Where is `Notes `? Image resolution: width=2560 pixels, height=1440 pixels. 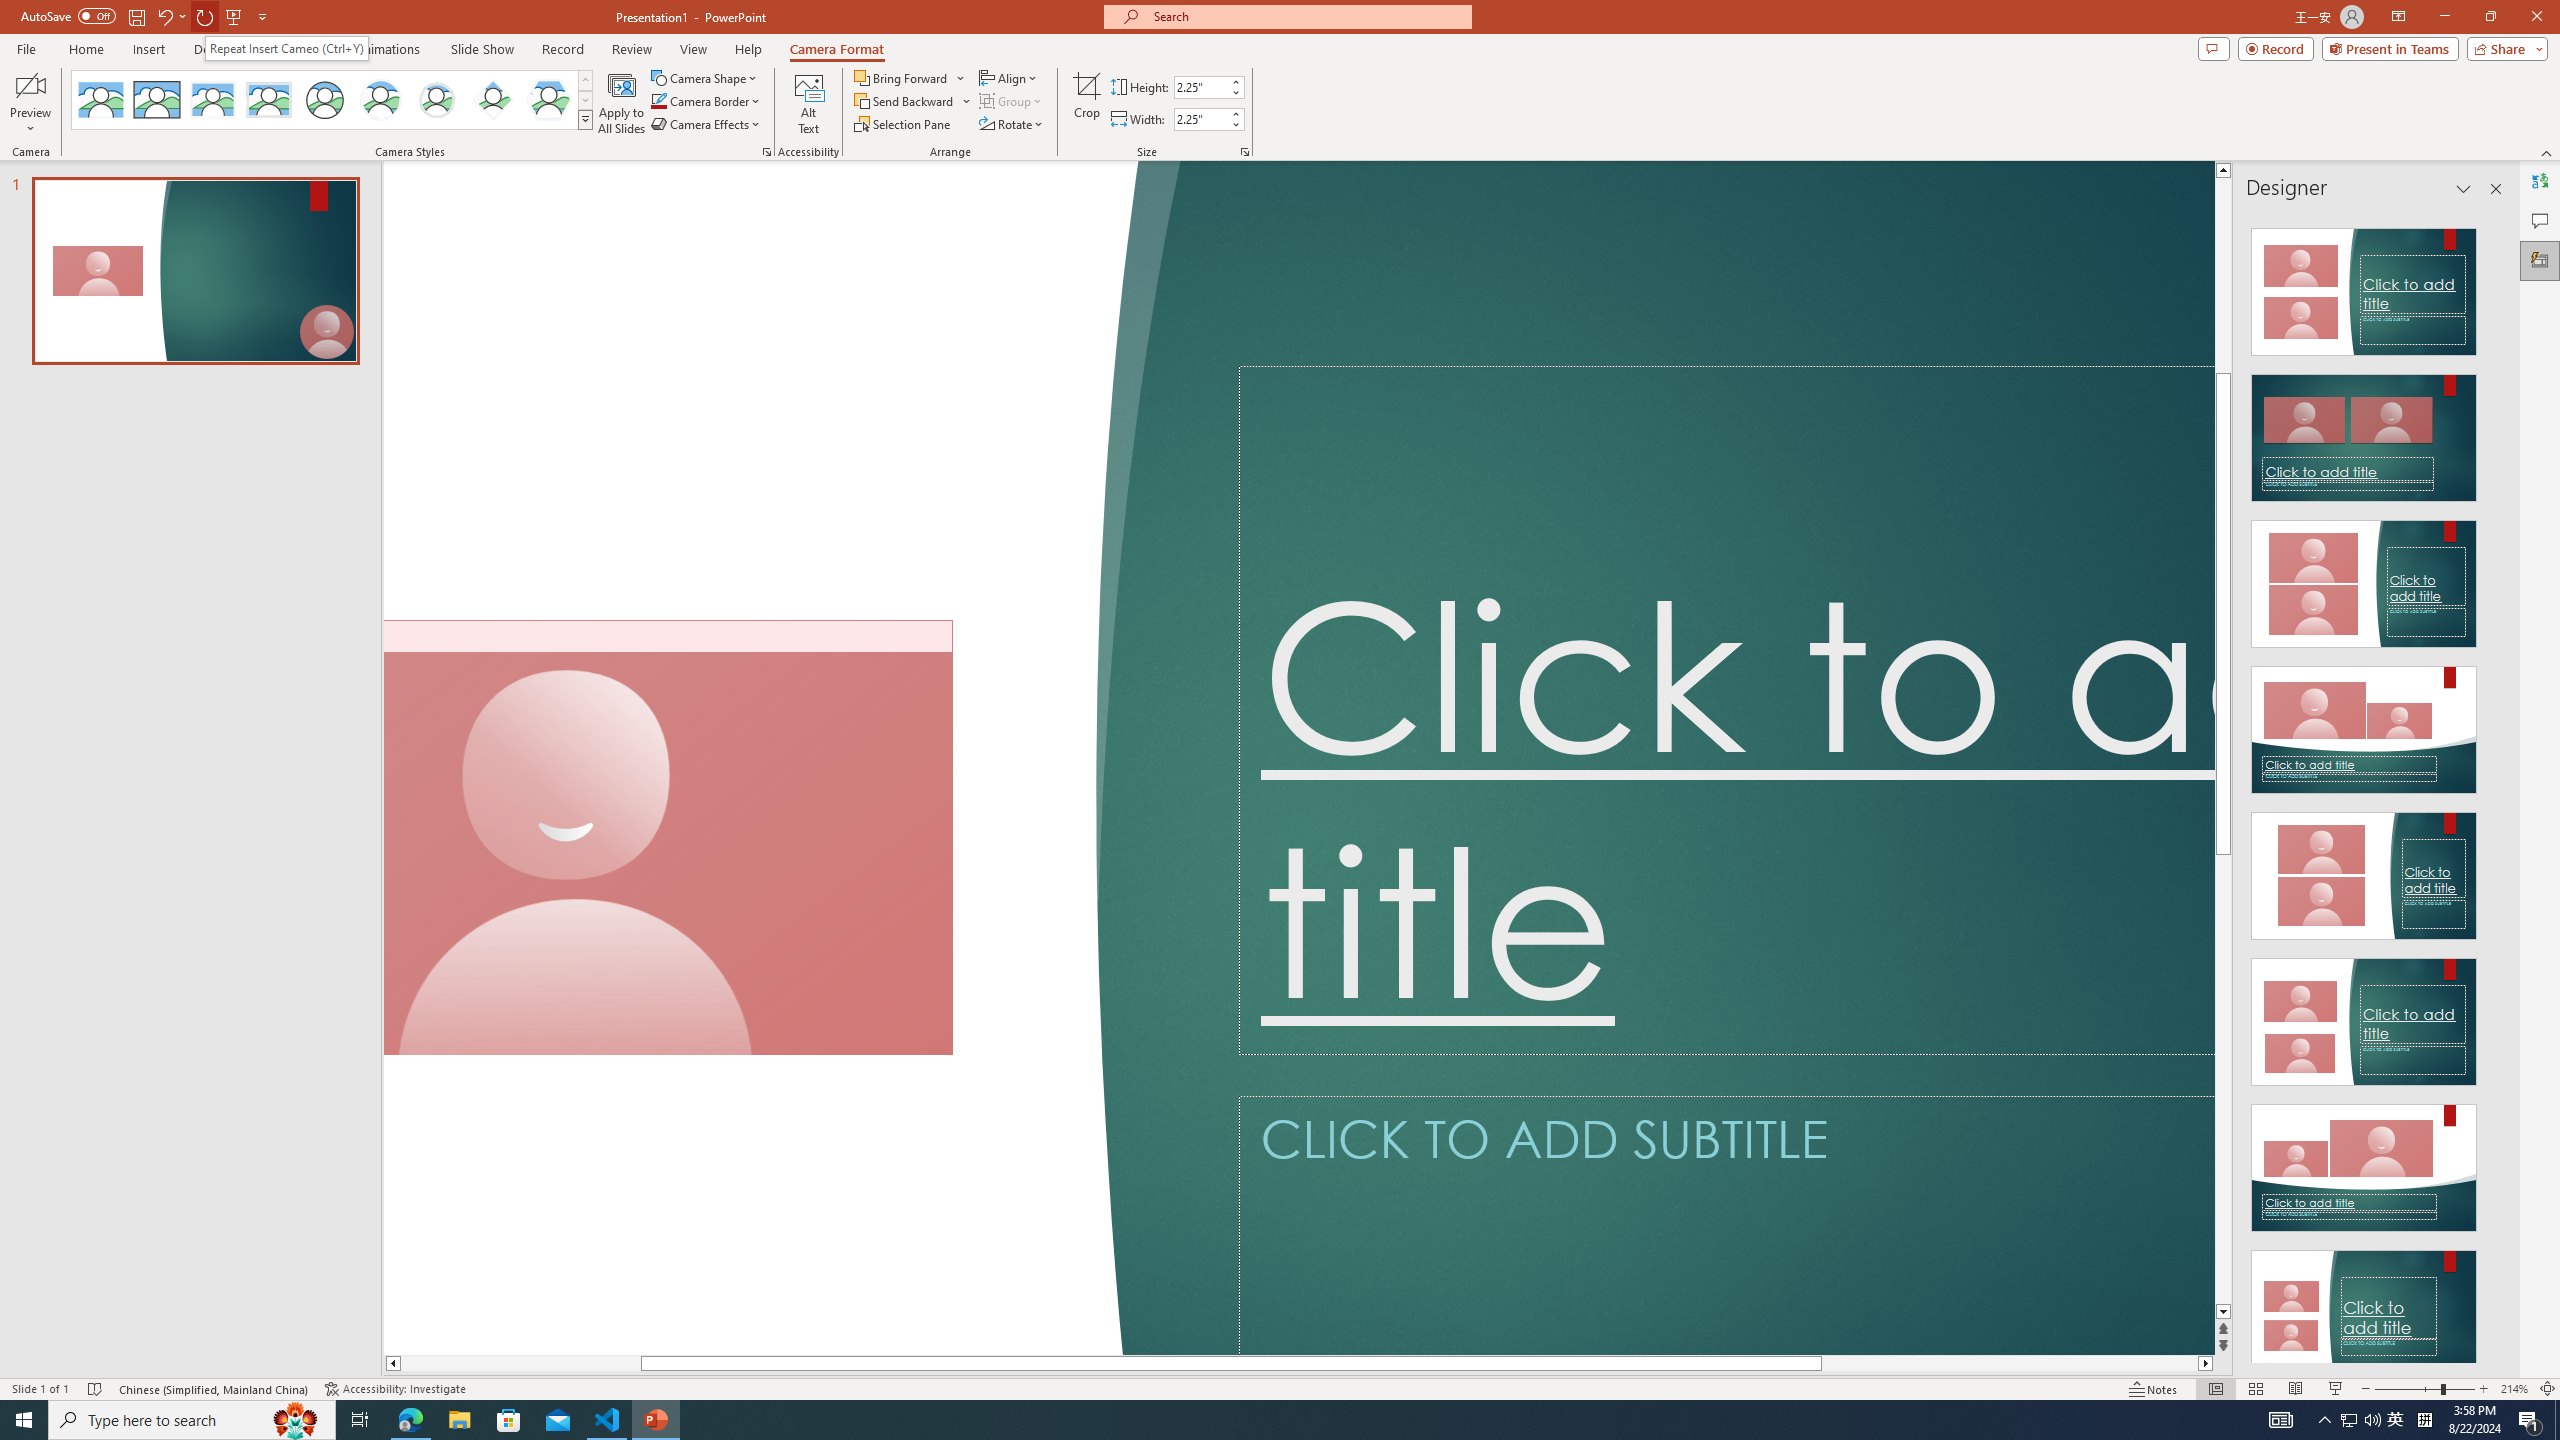
Notes  is located at coordinates (2154, 1389).